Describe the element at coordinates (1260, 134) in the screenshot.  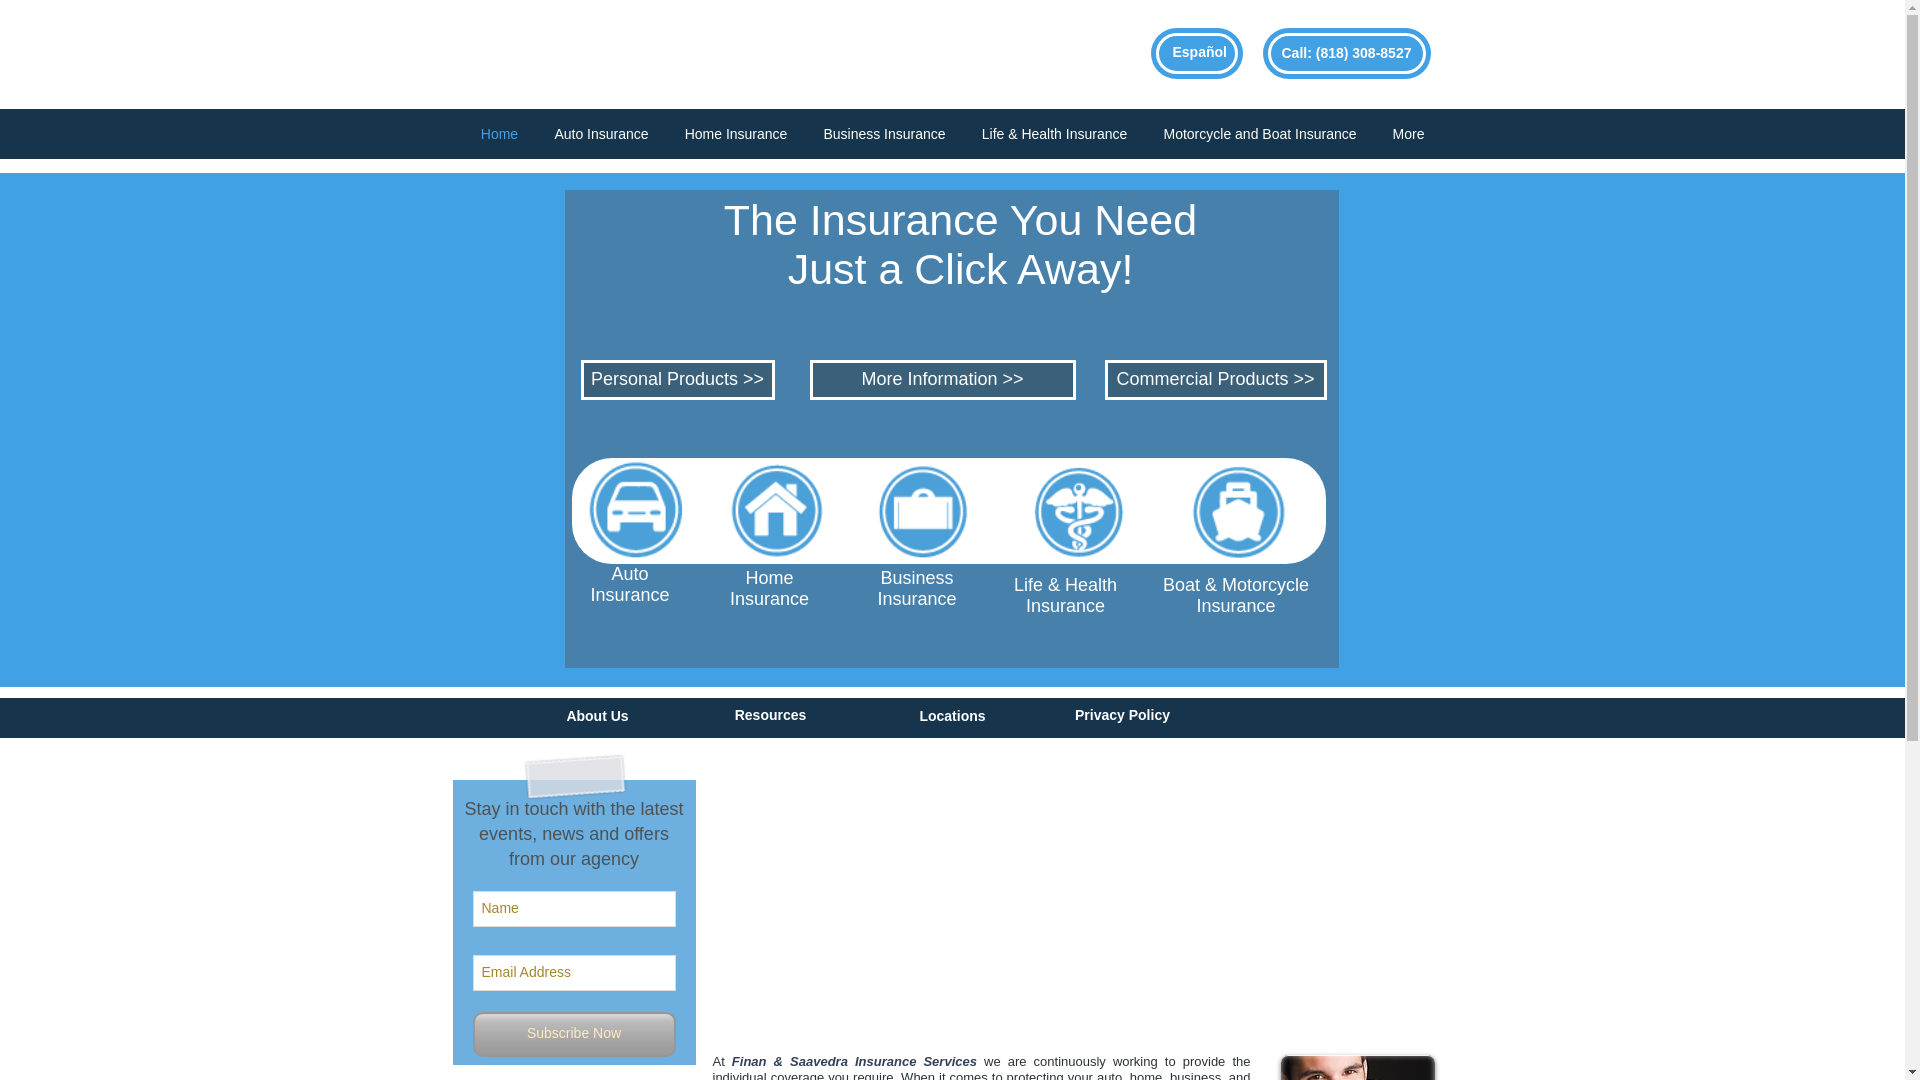
I see `Motorcycle and Boat Insurance` at that location.